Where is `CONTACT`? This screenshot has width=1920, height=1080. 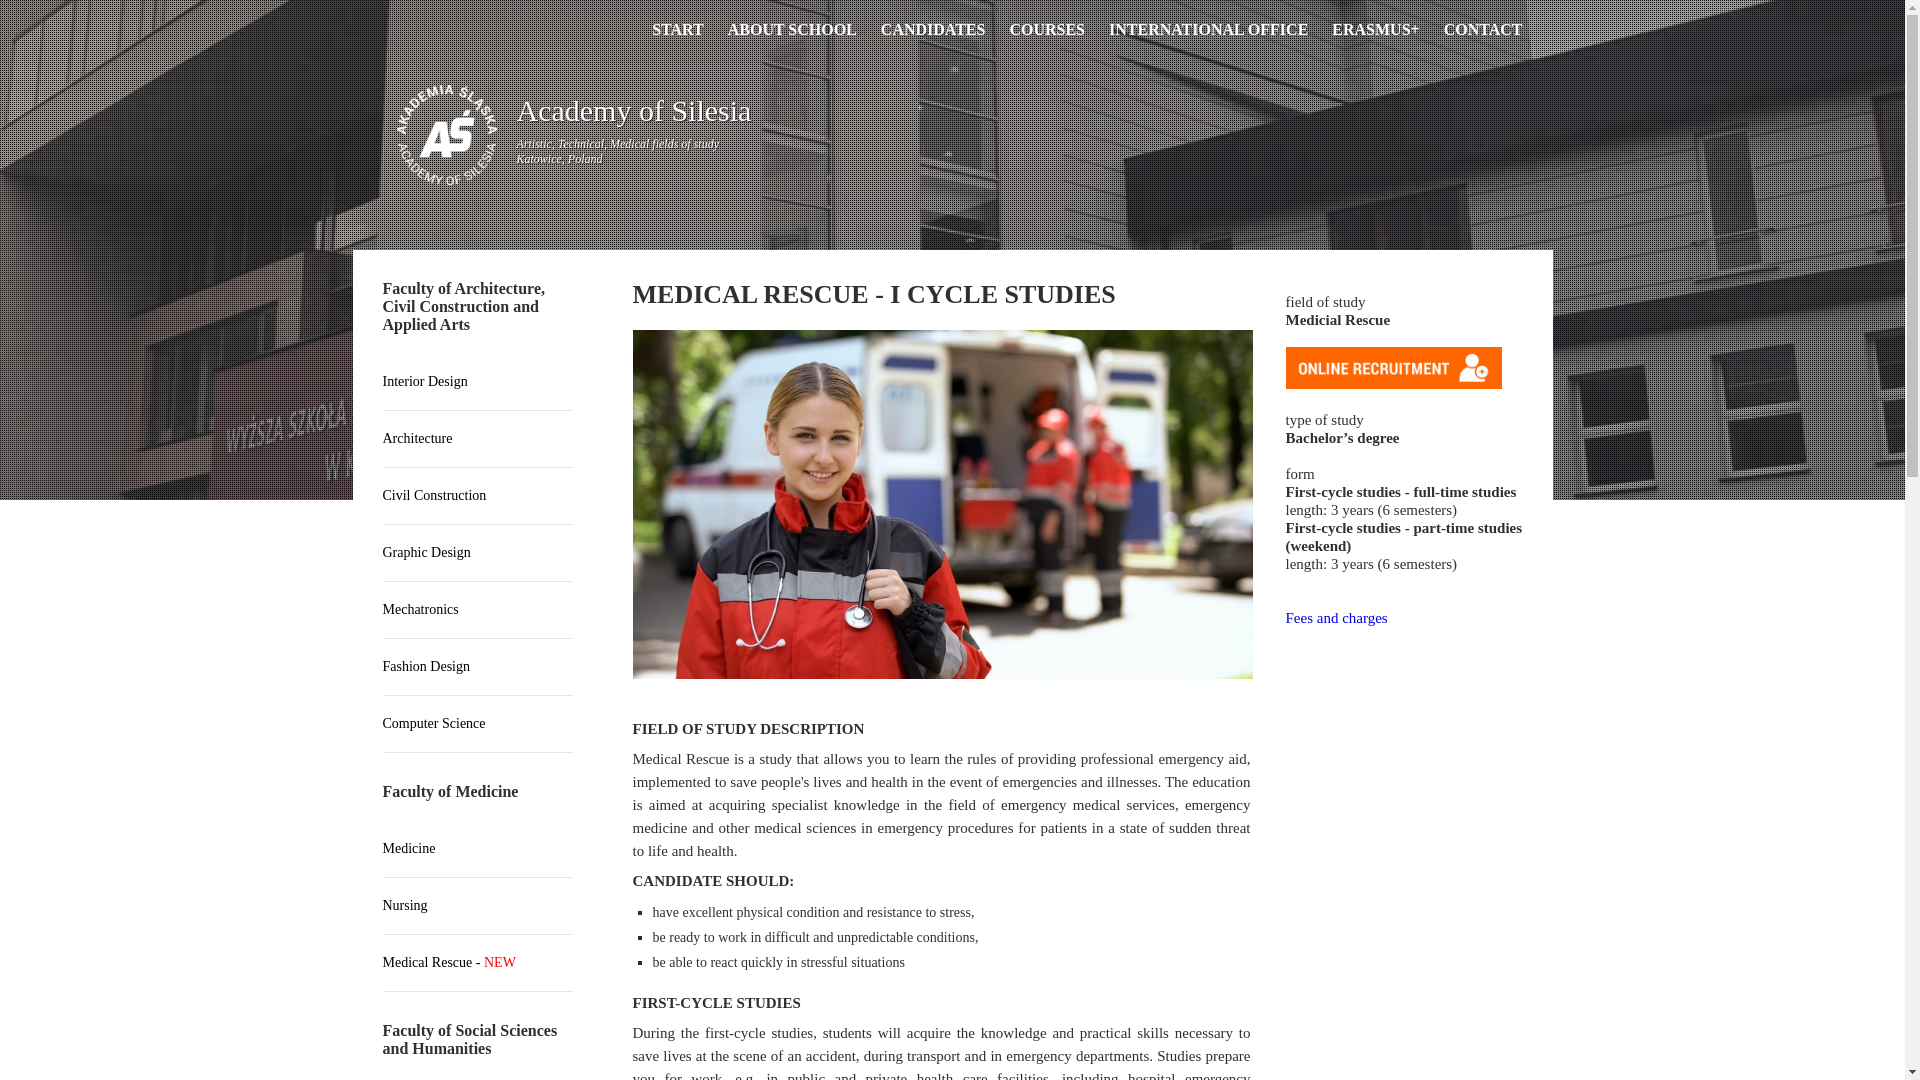 CONTACT is located at coordinates (1483, 28).